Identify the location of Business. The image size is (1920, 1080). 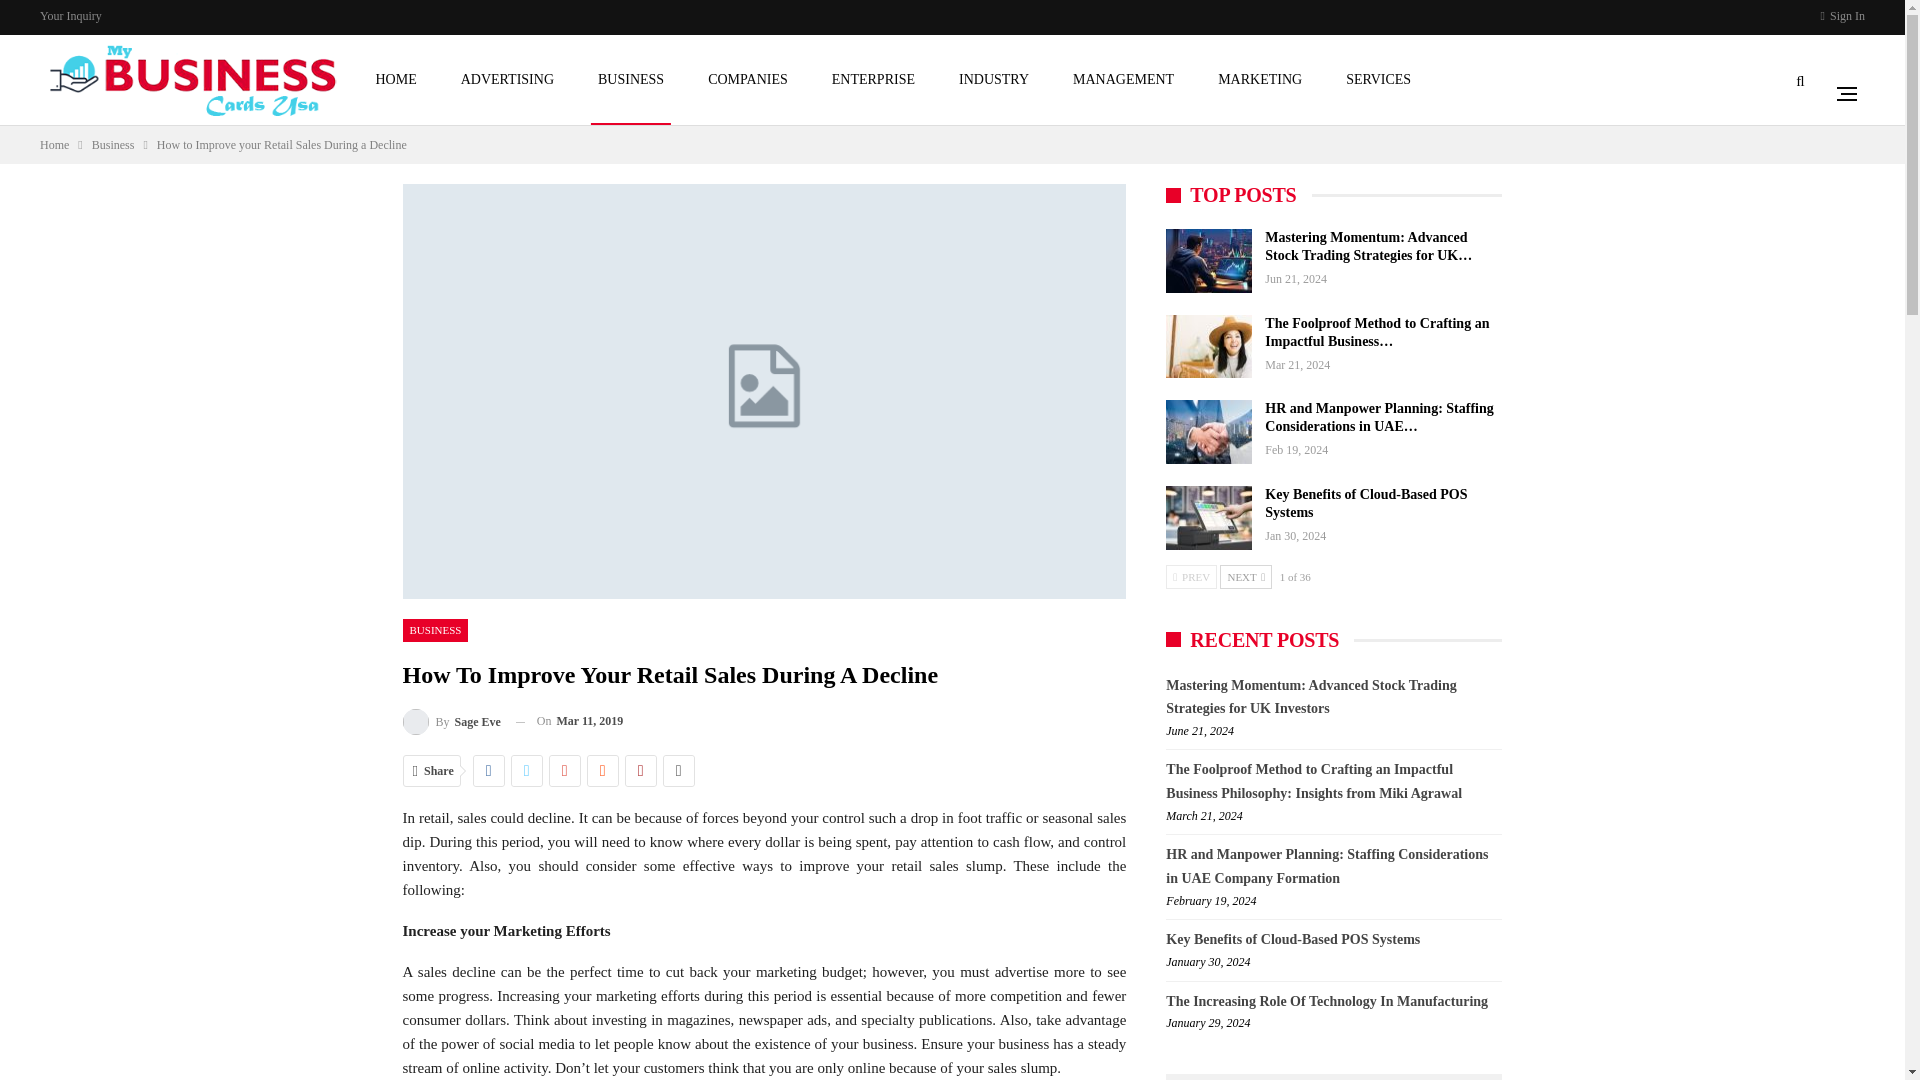
(113, 144).